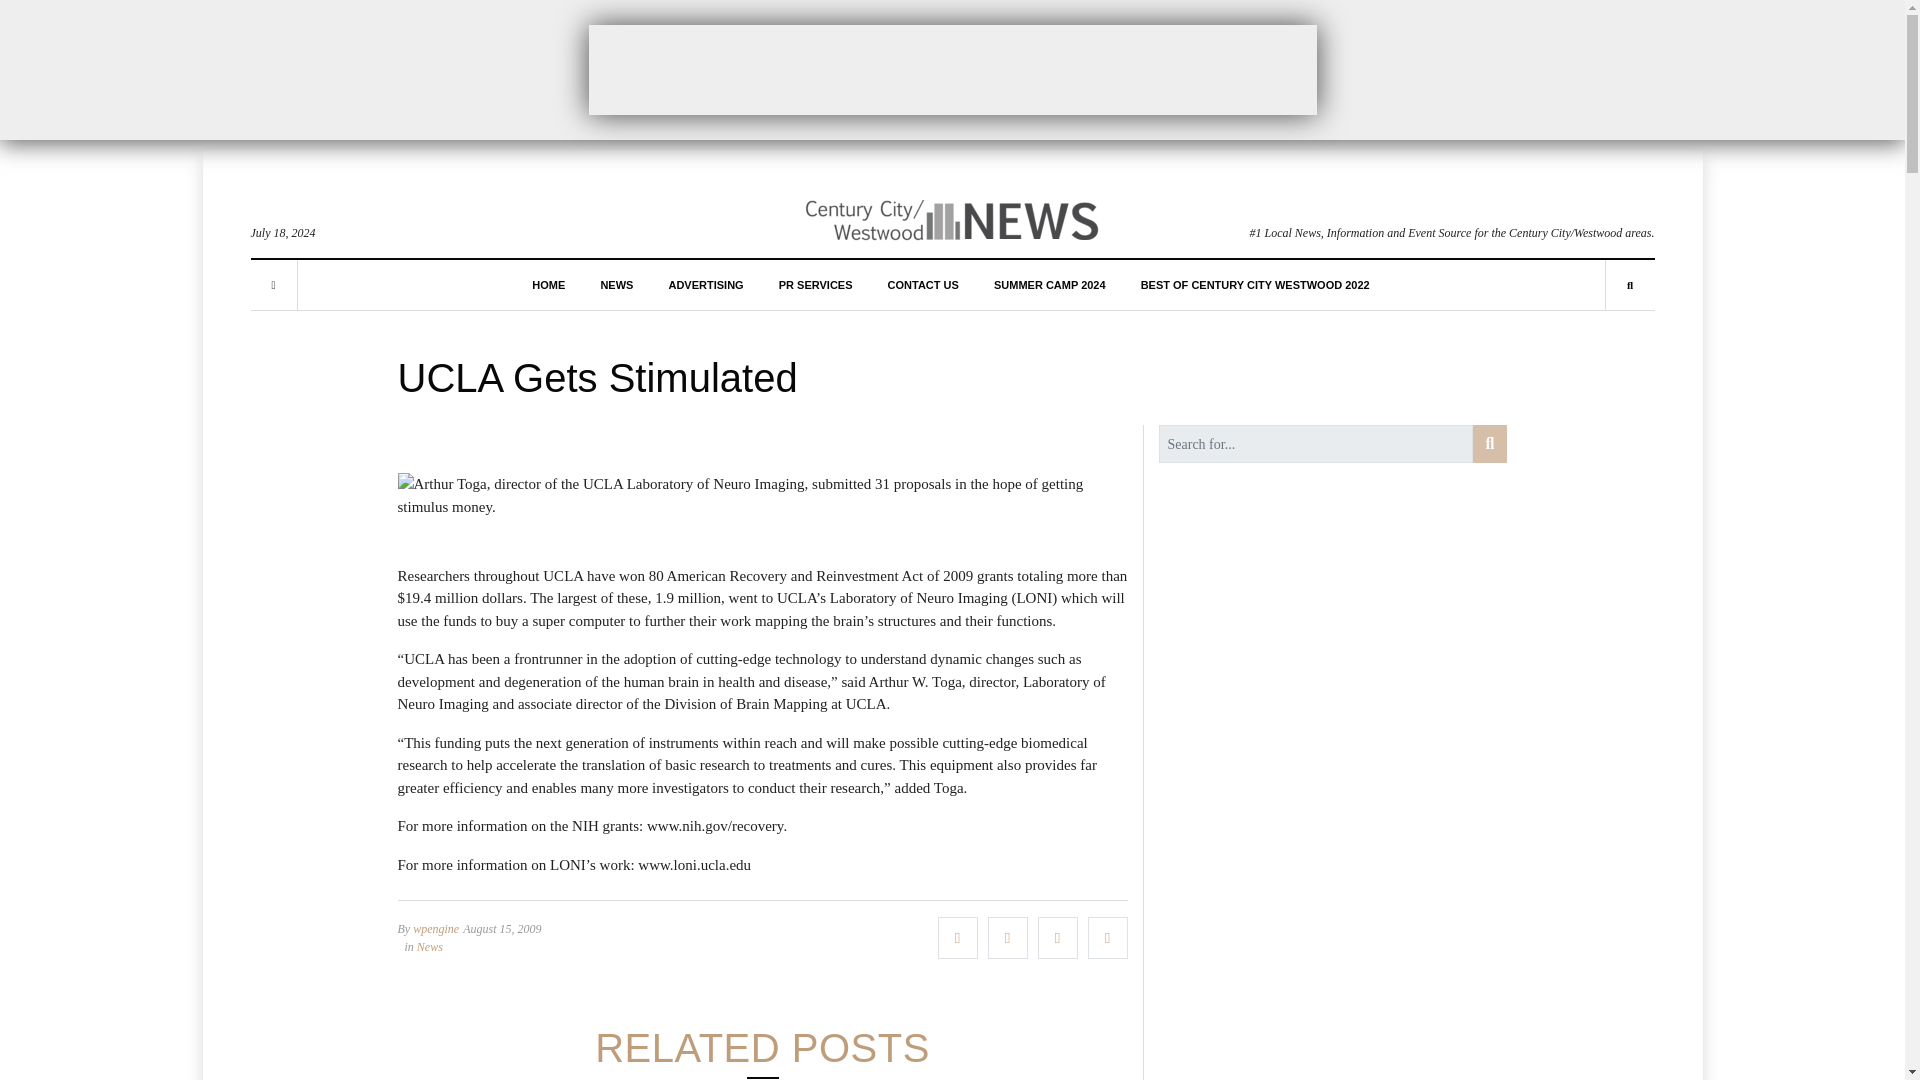 The image size is (1920, 1080). I want to click on ADVERTISING, so click(706, 284).